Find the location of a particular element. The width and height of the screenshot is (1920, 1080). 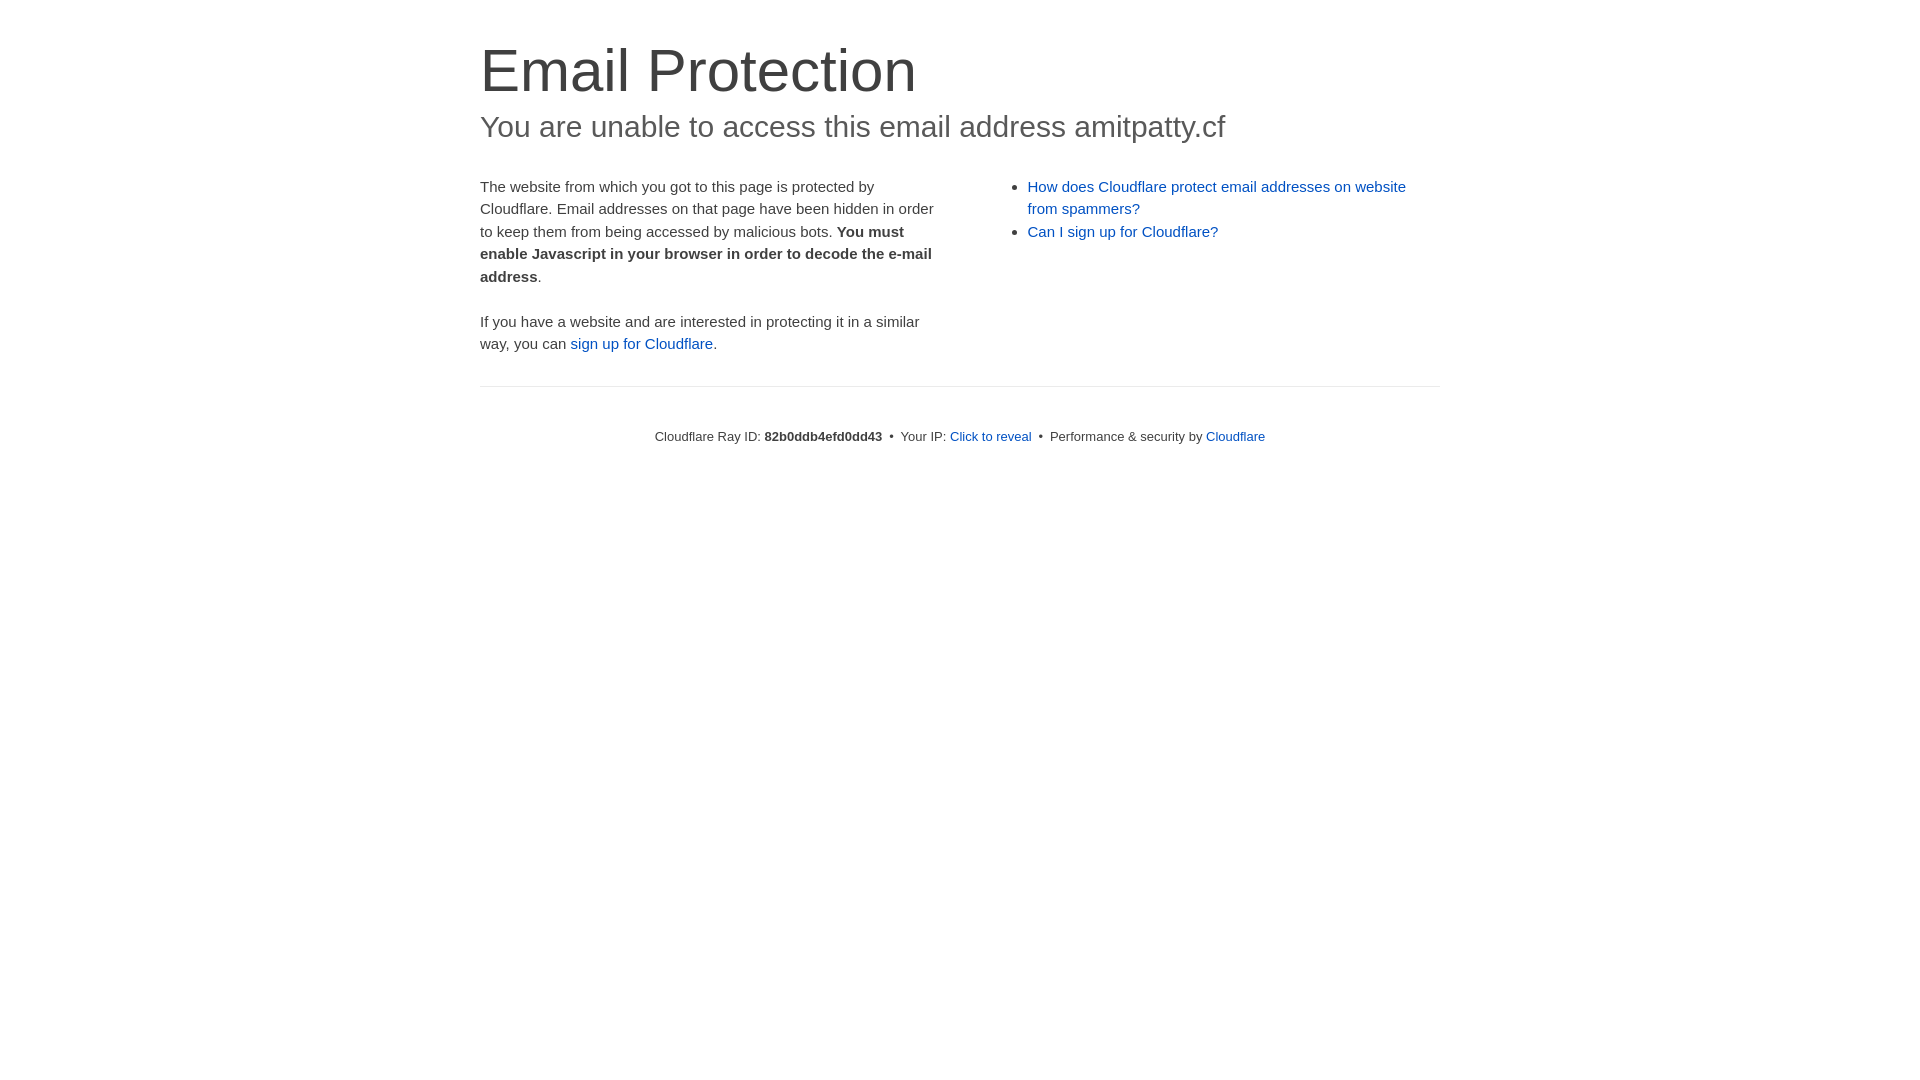

Can I sign up for Cloudflare? is located at coordinates (1124, 232).